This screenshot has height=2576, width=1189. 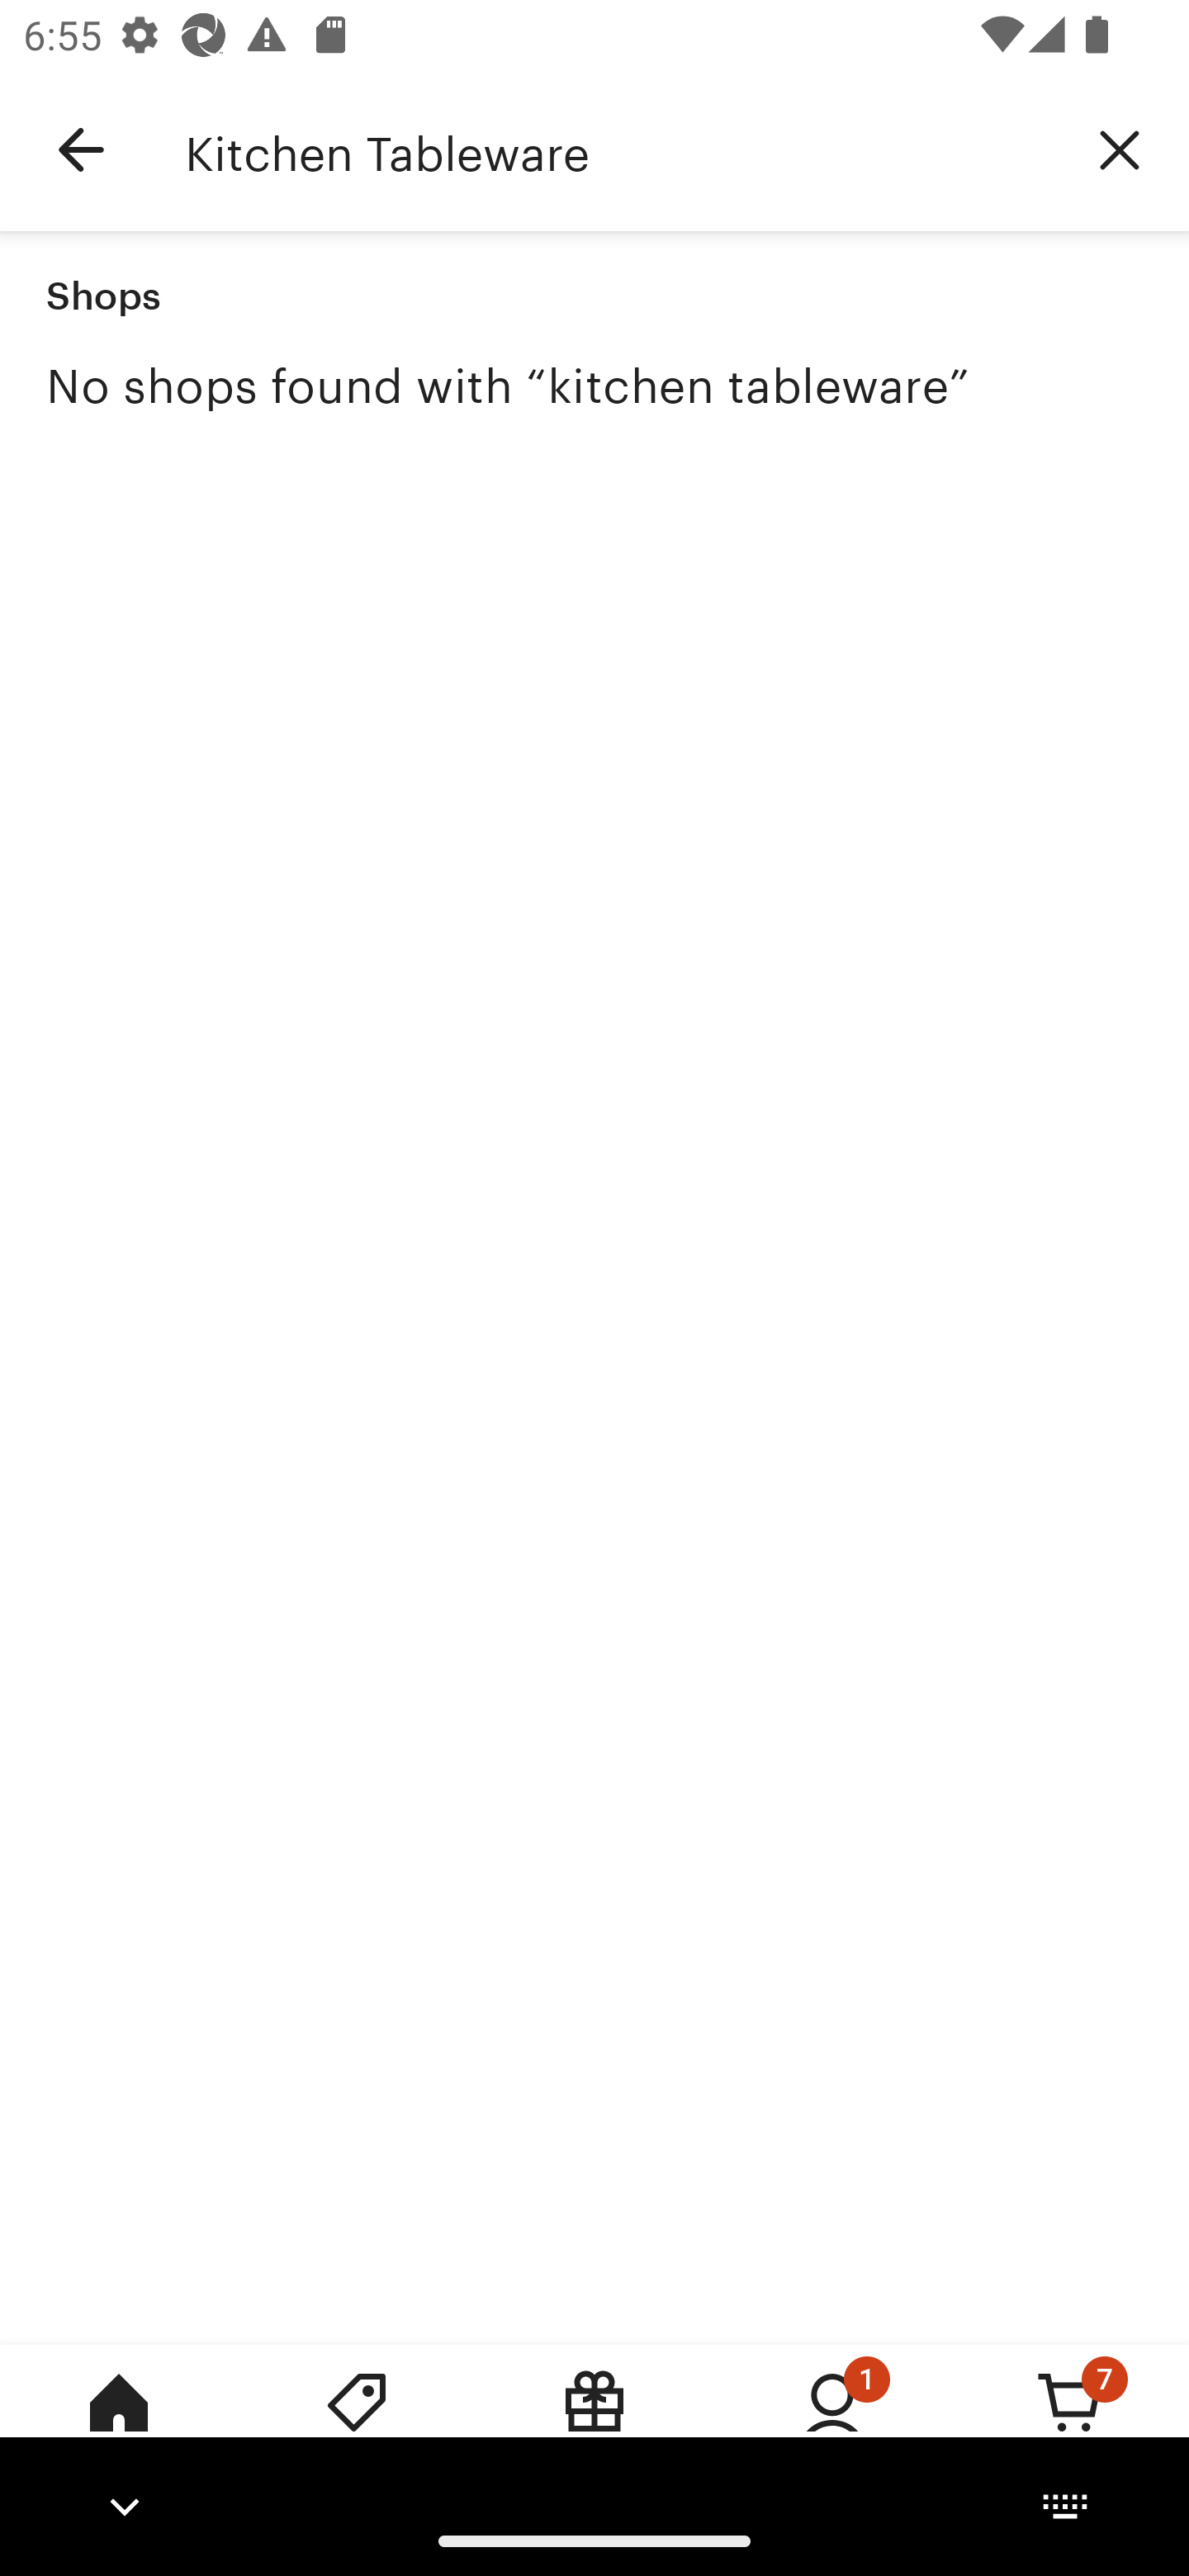 I want to click on Navigate up, so click(x=81, y=150).